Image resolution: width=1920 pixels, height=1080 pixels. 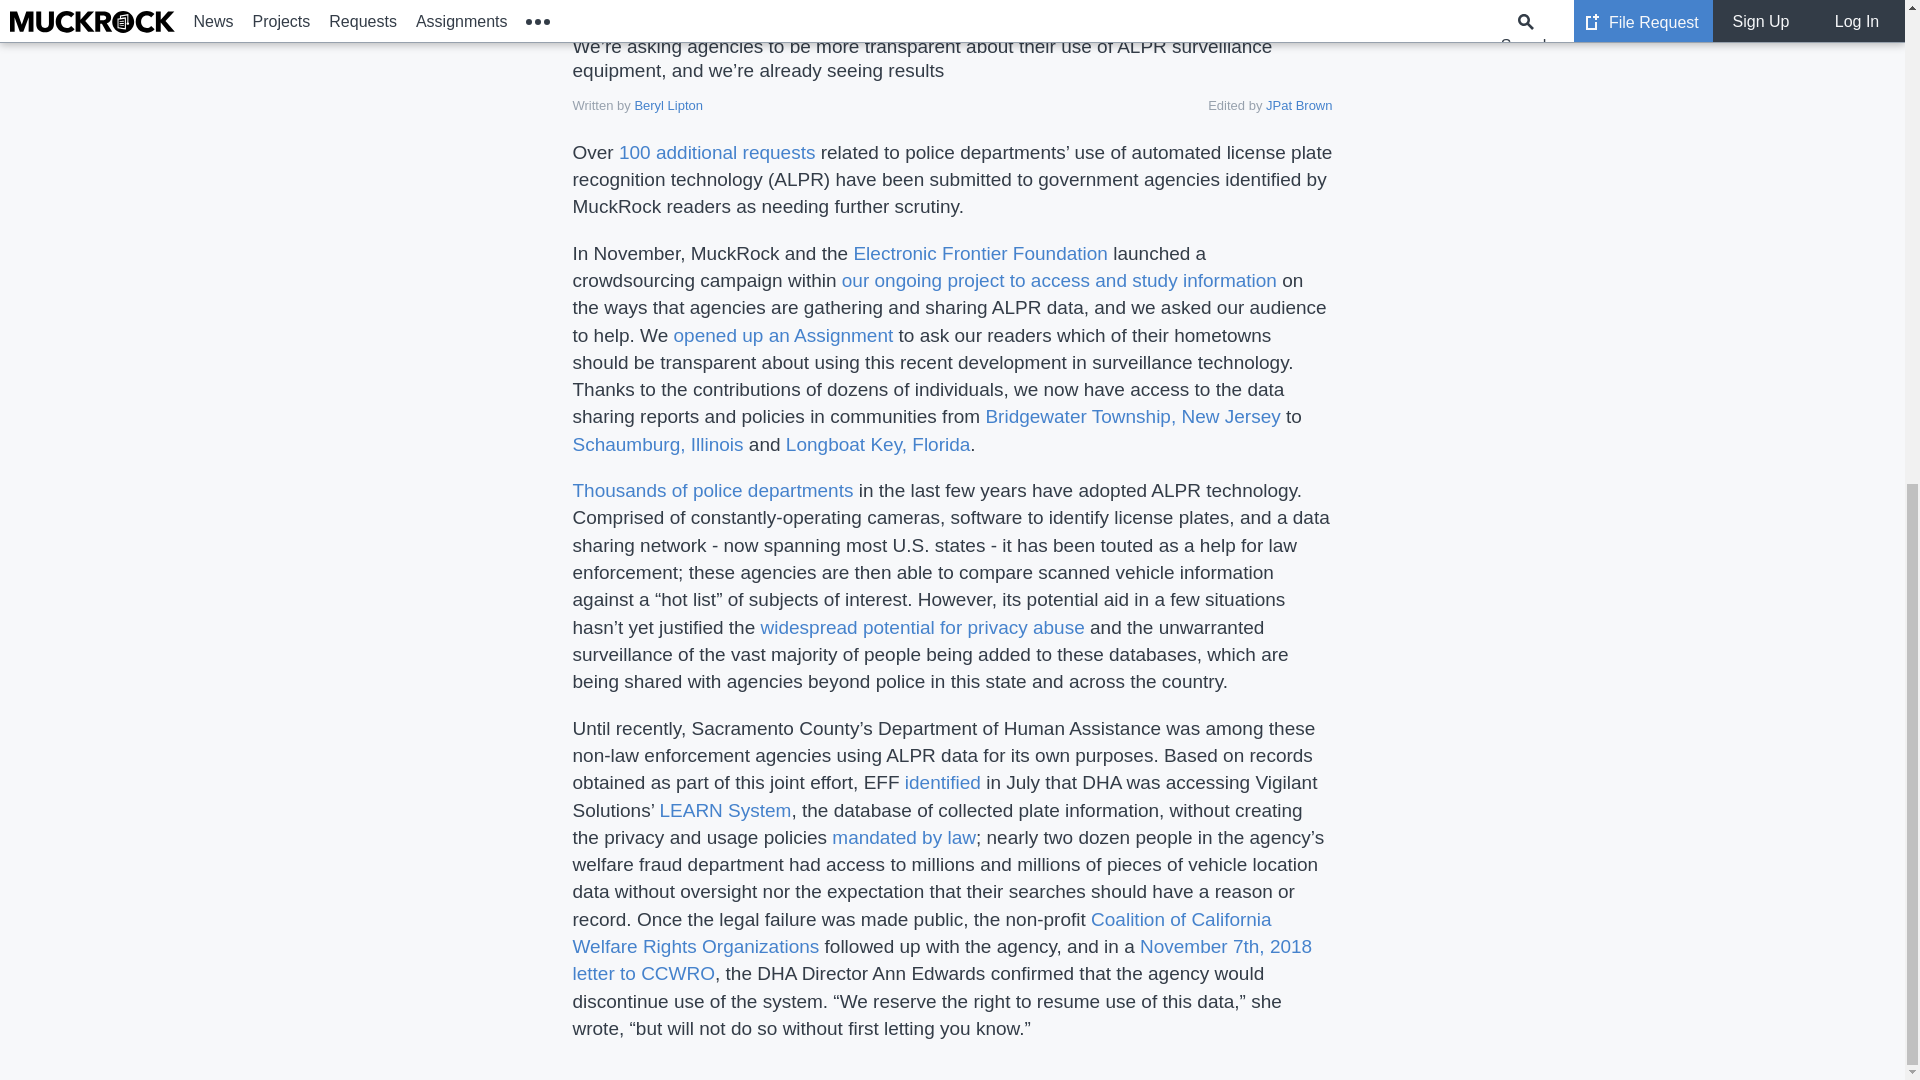 I want to click on JPat Brown, so click(x=1298, y=106).